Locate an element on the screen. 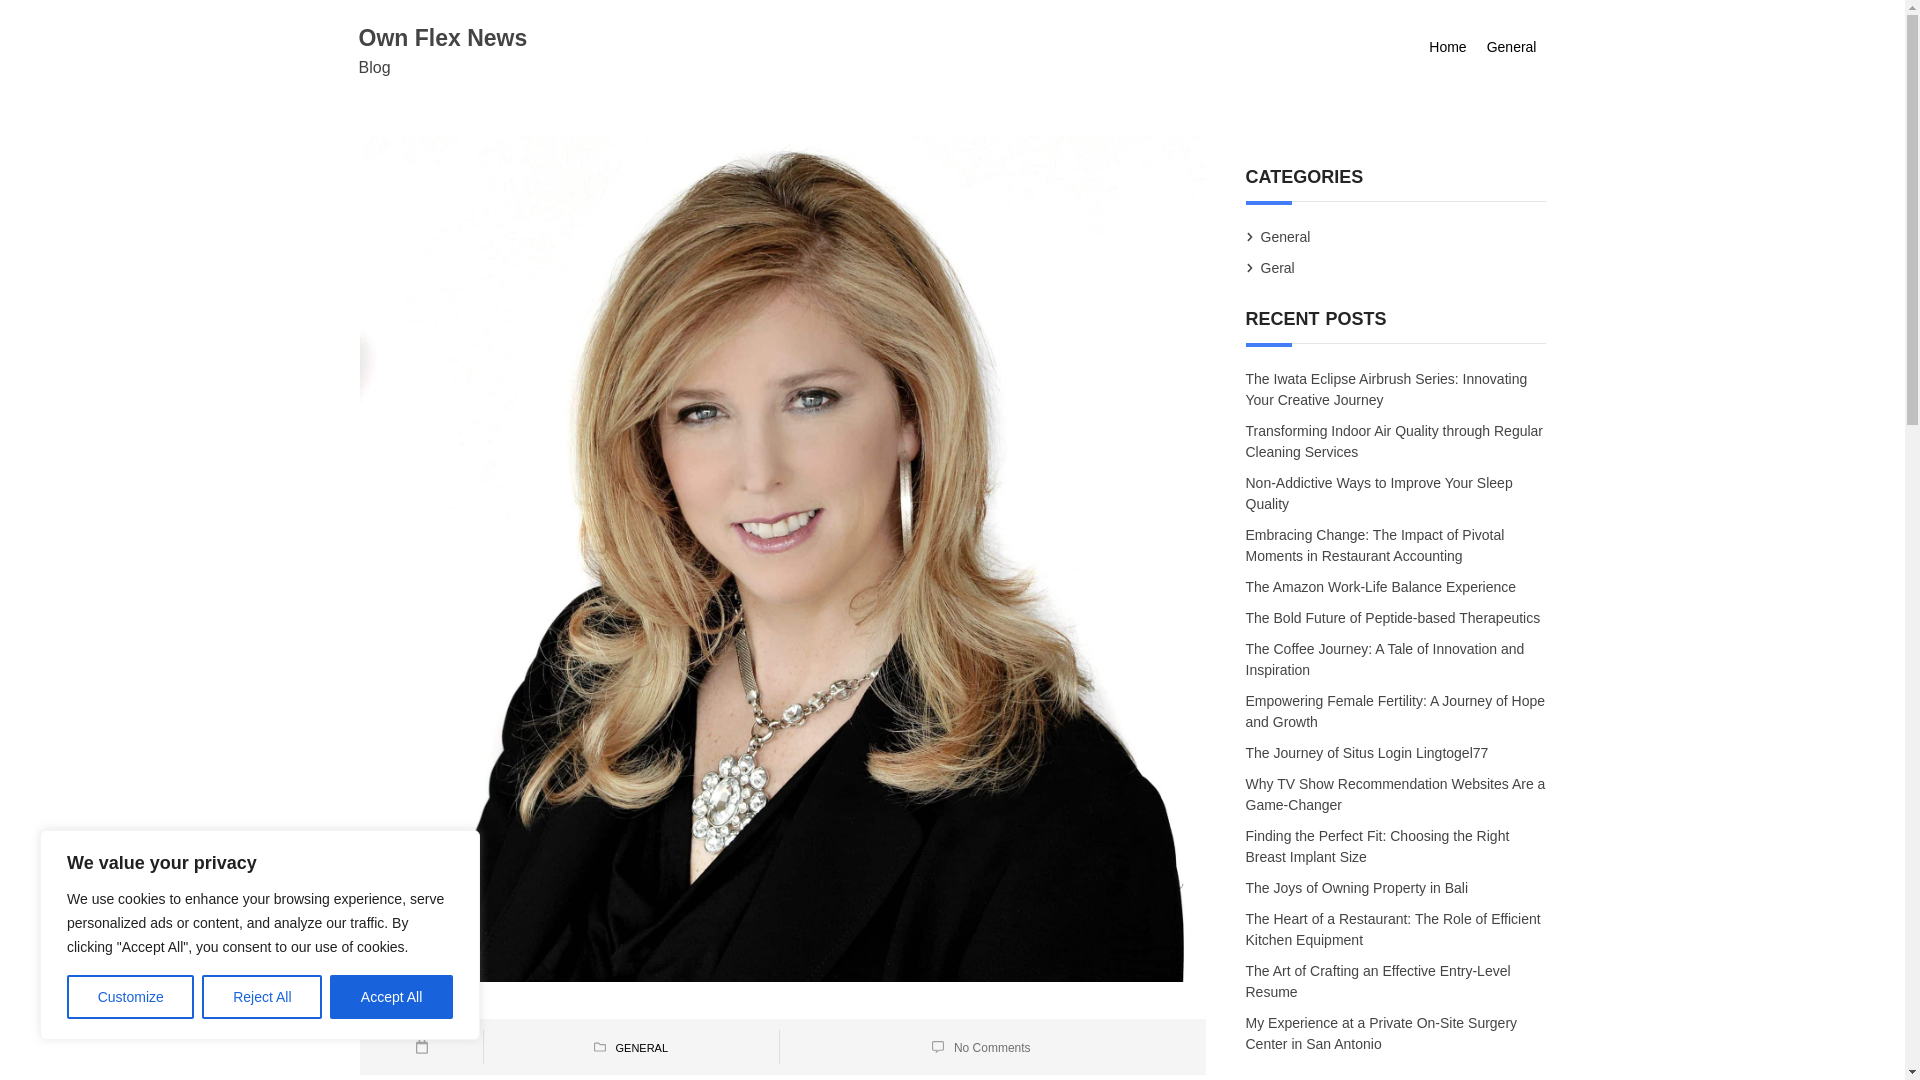  The Amazon Work-Life Balance Experience is located at coordinates (1382, 586).